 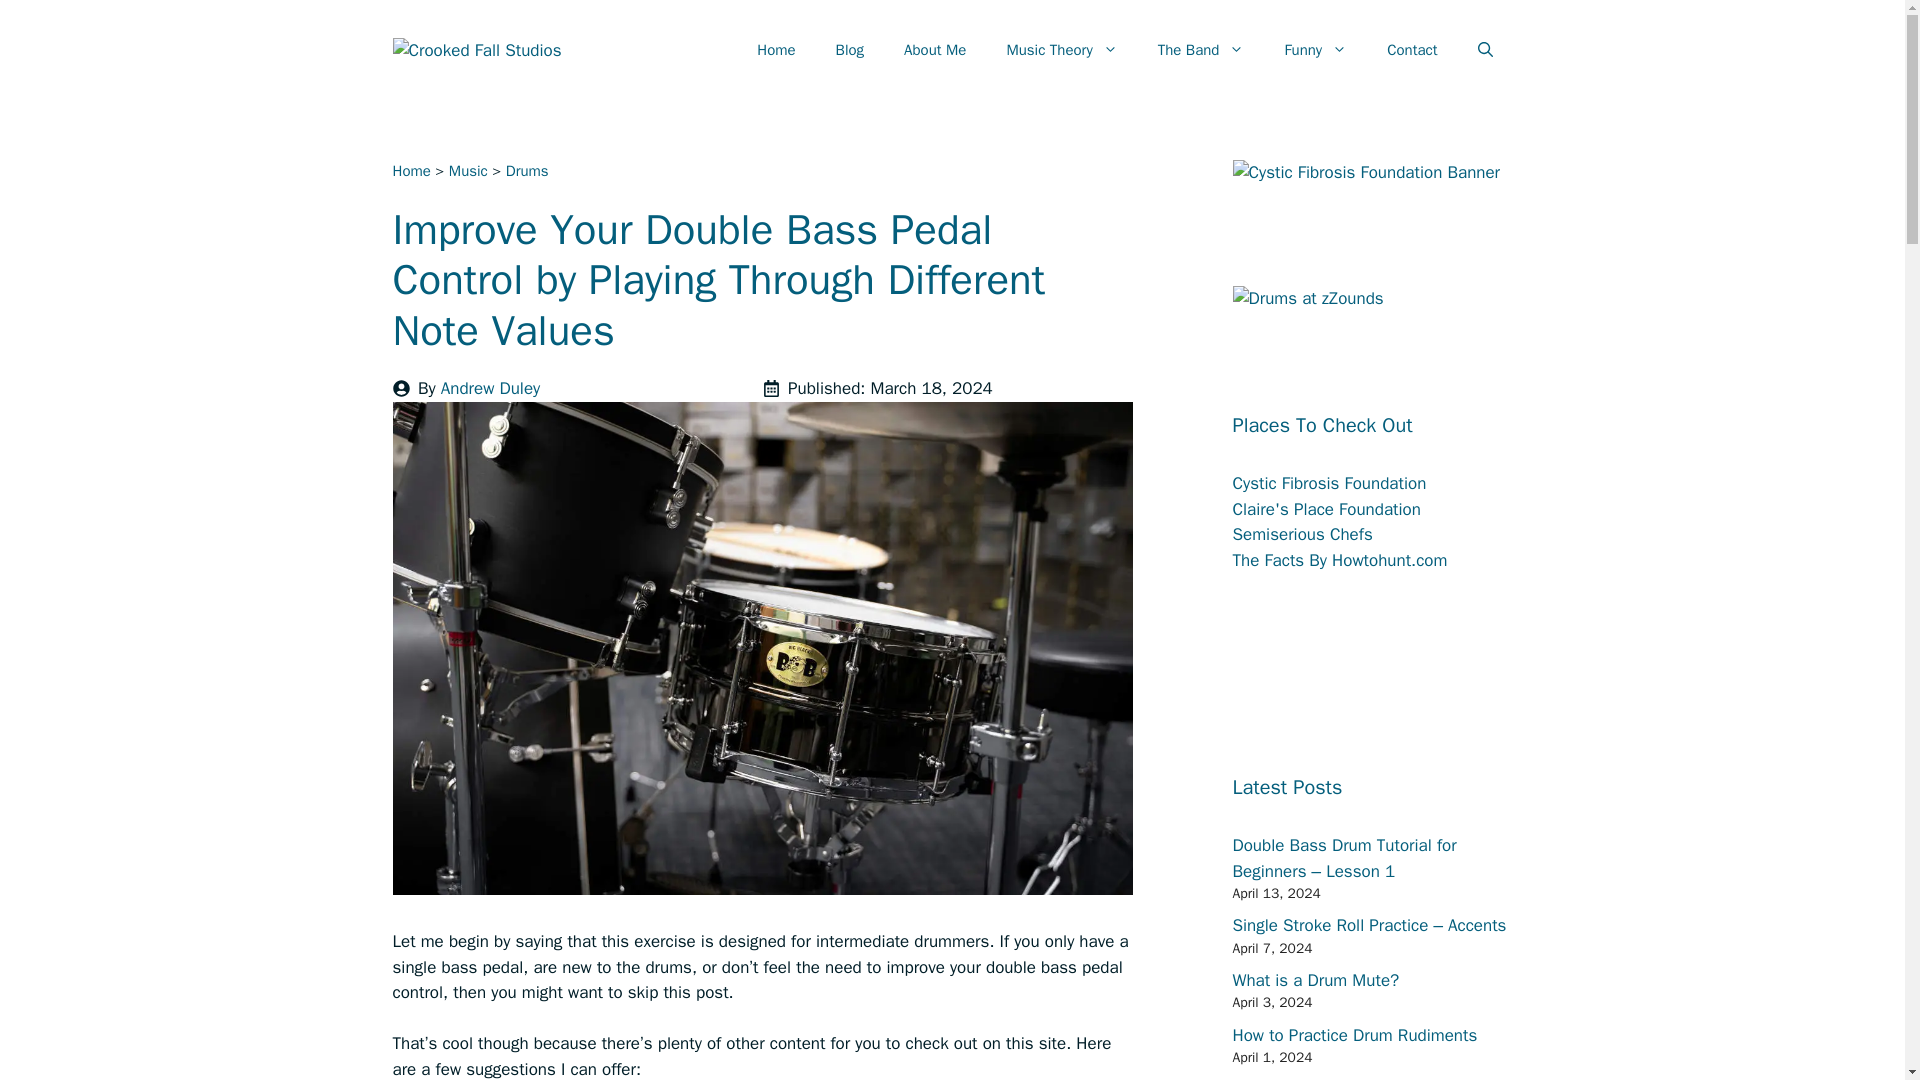 What do you see at coordinates (468, 171) in the screenshot?
I see `Music` at bounding box center [468, 171].